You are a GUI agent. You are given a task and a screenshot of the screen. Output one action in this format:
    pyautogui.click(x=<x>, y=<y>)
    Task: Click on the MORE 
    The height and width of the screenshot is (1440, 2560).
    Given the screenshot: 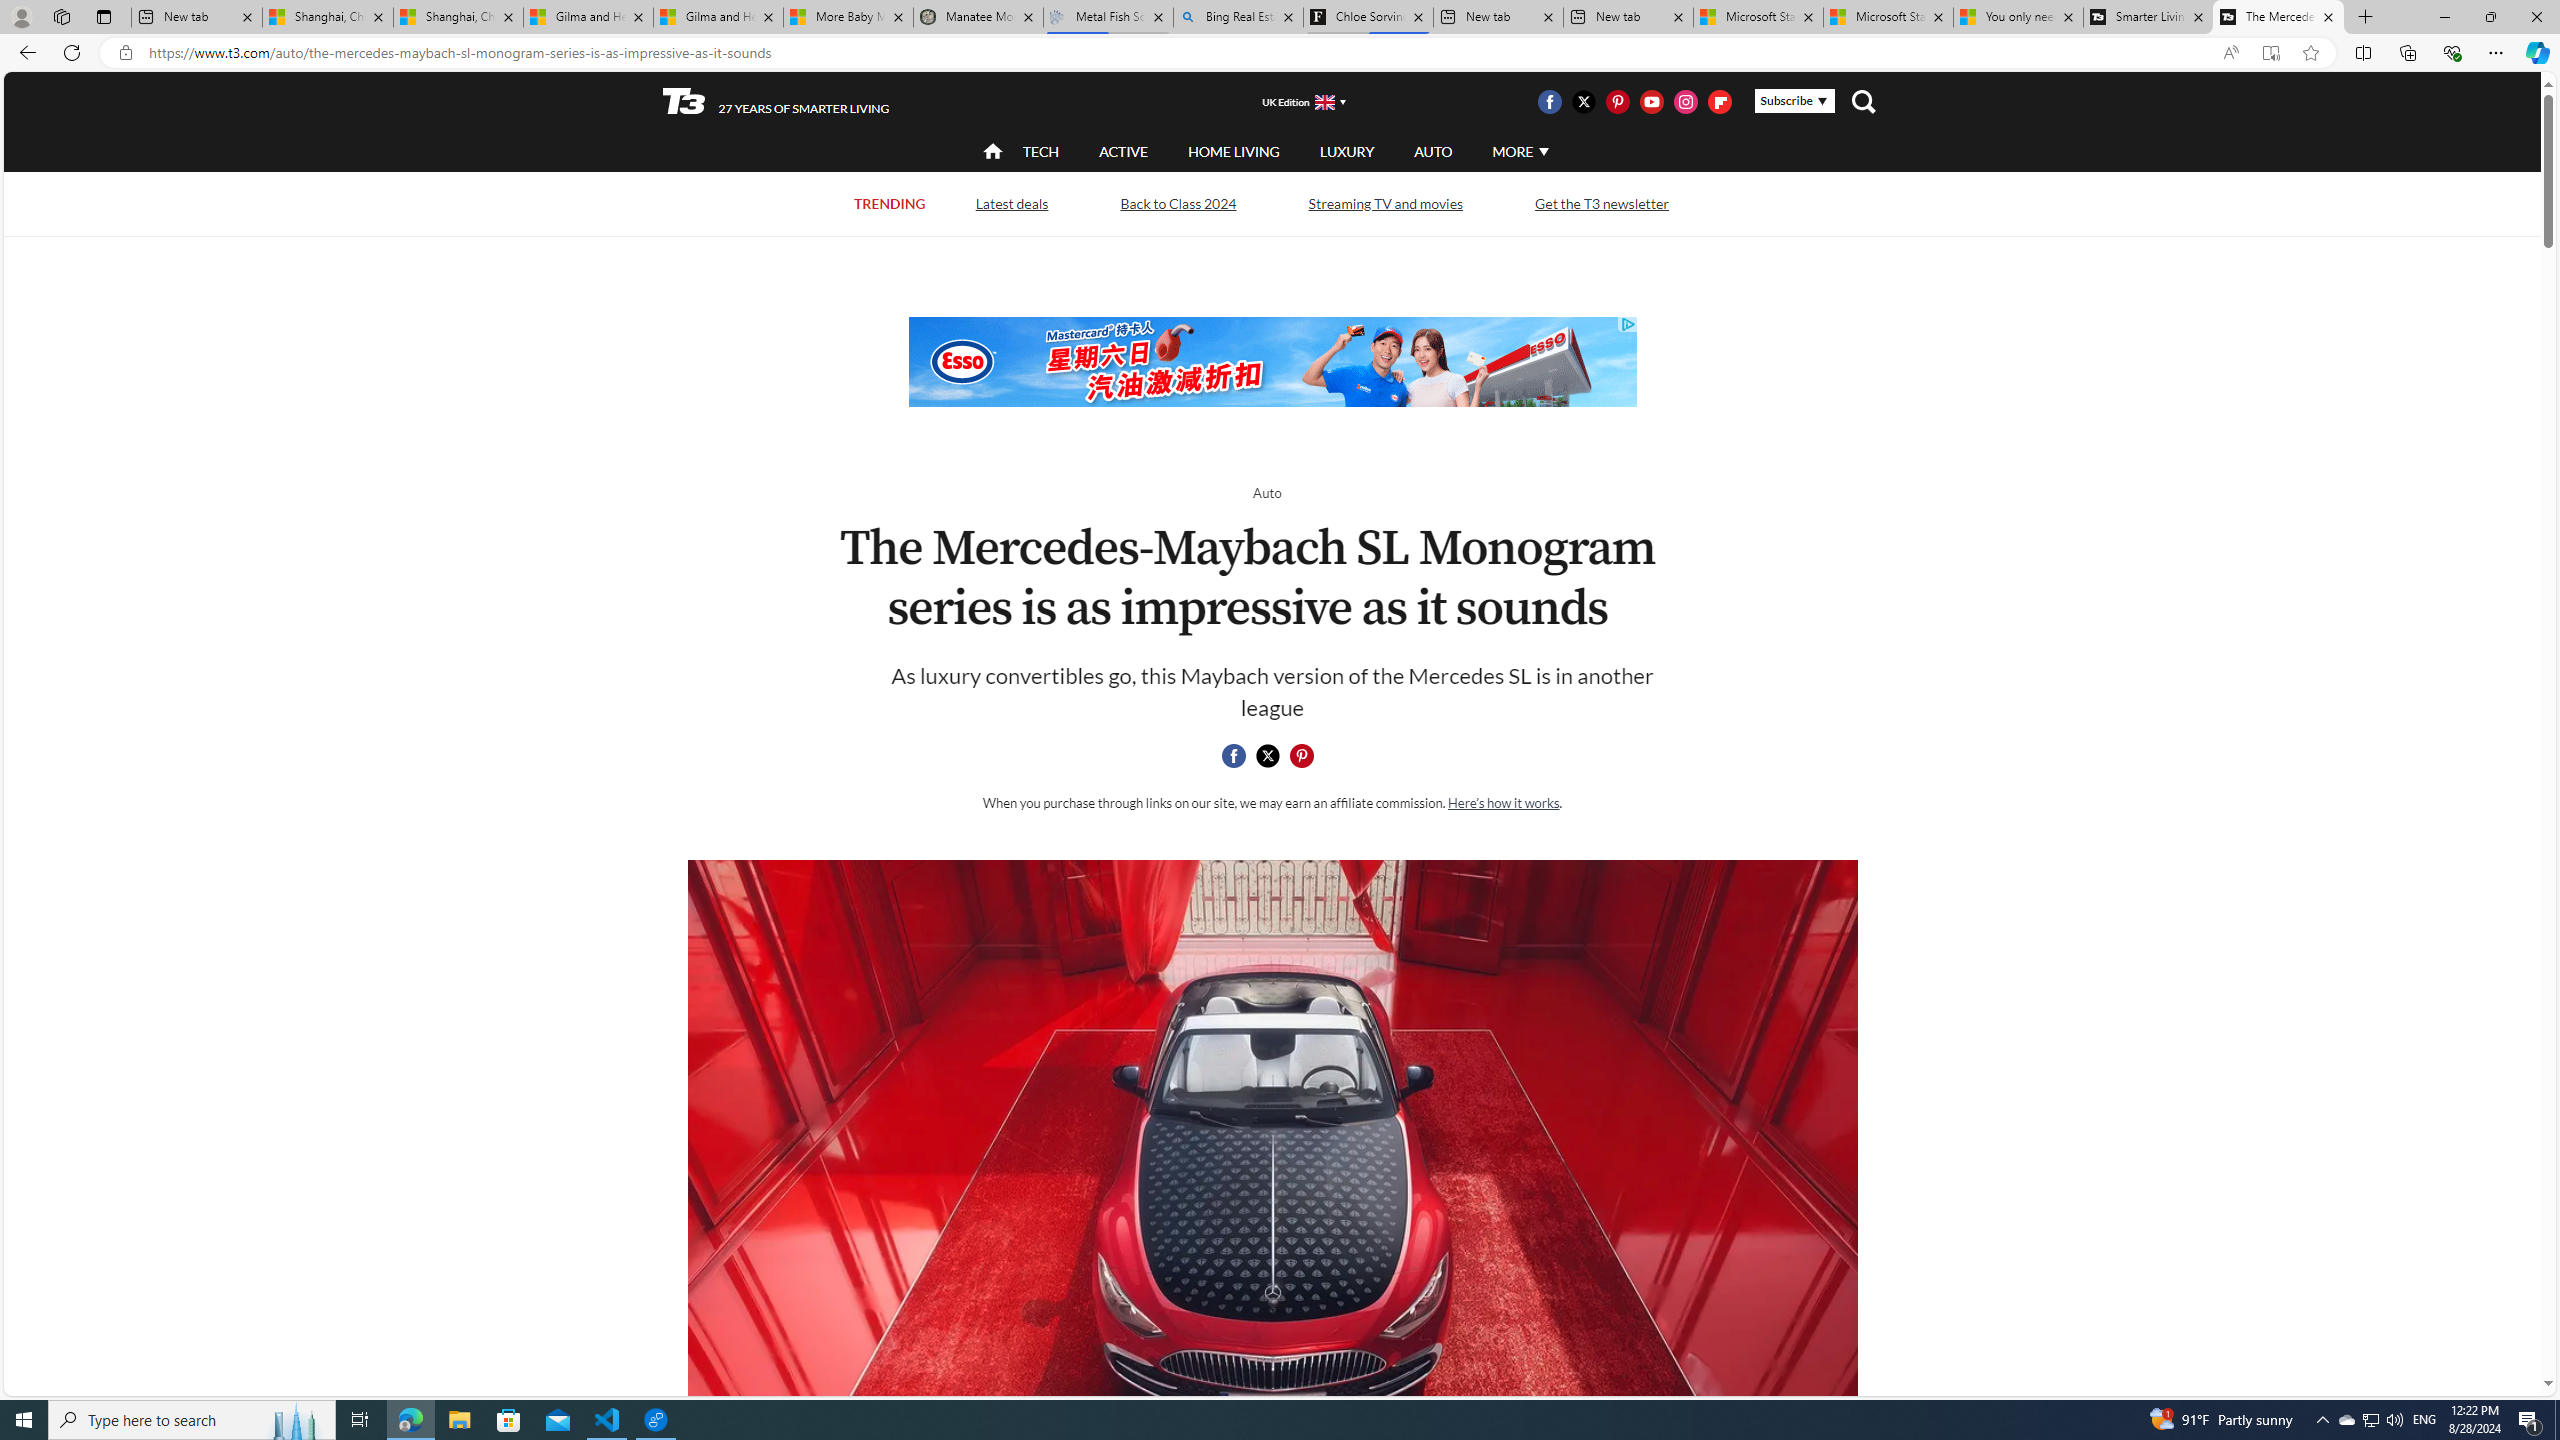 What is the action you would take?
    pyautogui.click(x=1519, y=152)
    